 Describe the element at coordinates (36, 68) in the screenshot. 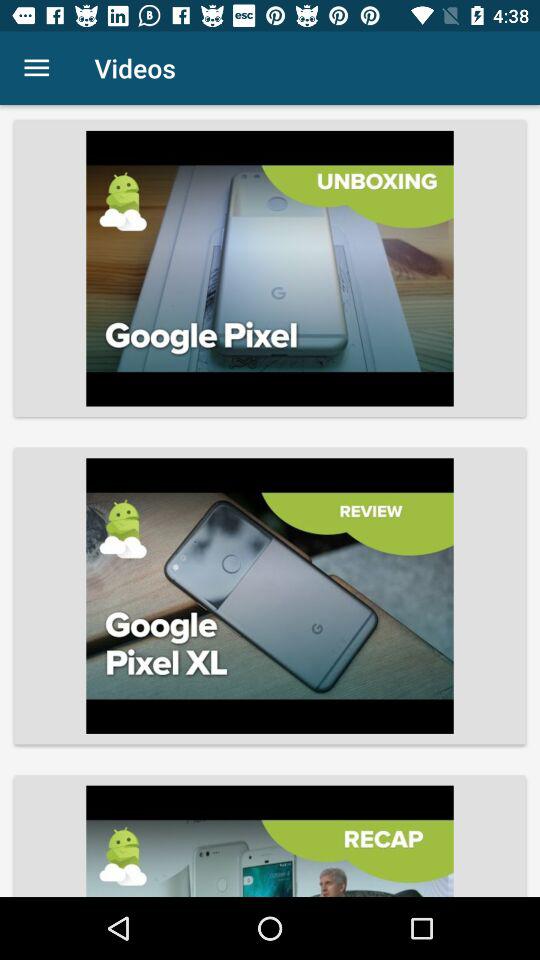

I see `tap the icon to the left of videos item` at that location.